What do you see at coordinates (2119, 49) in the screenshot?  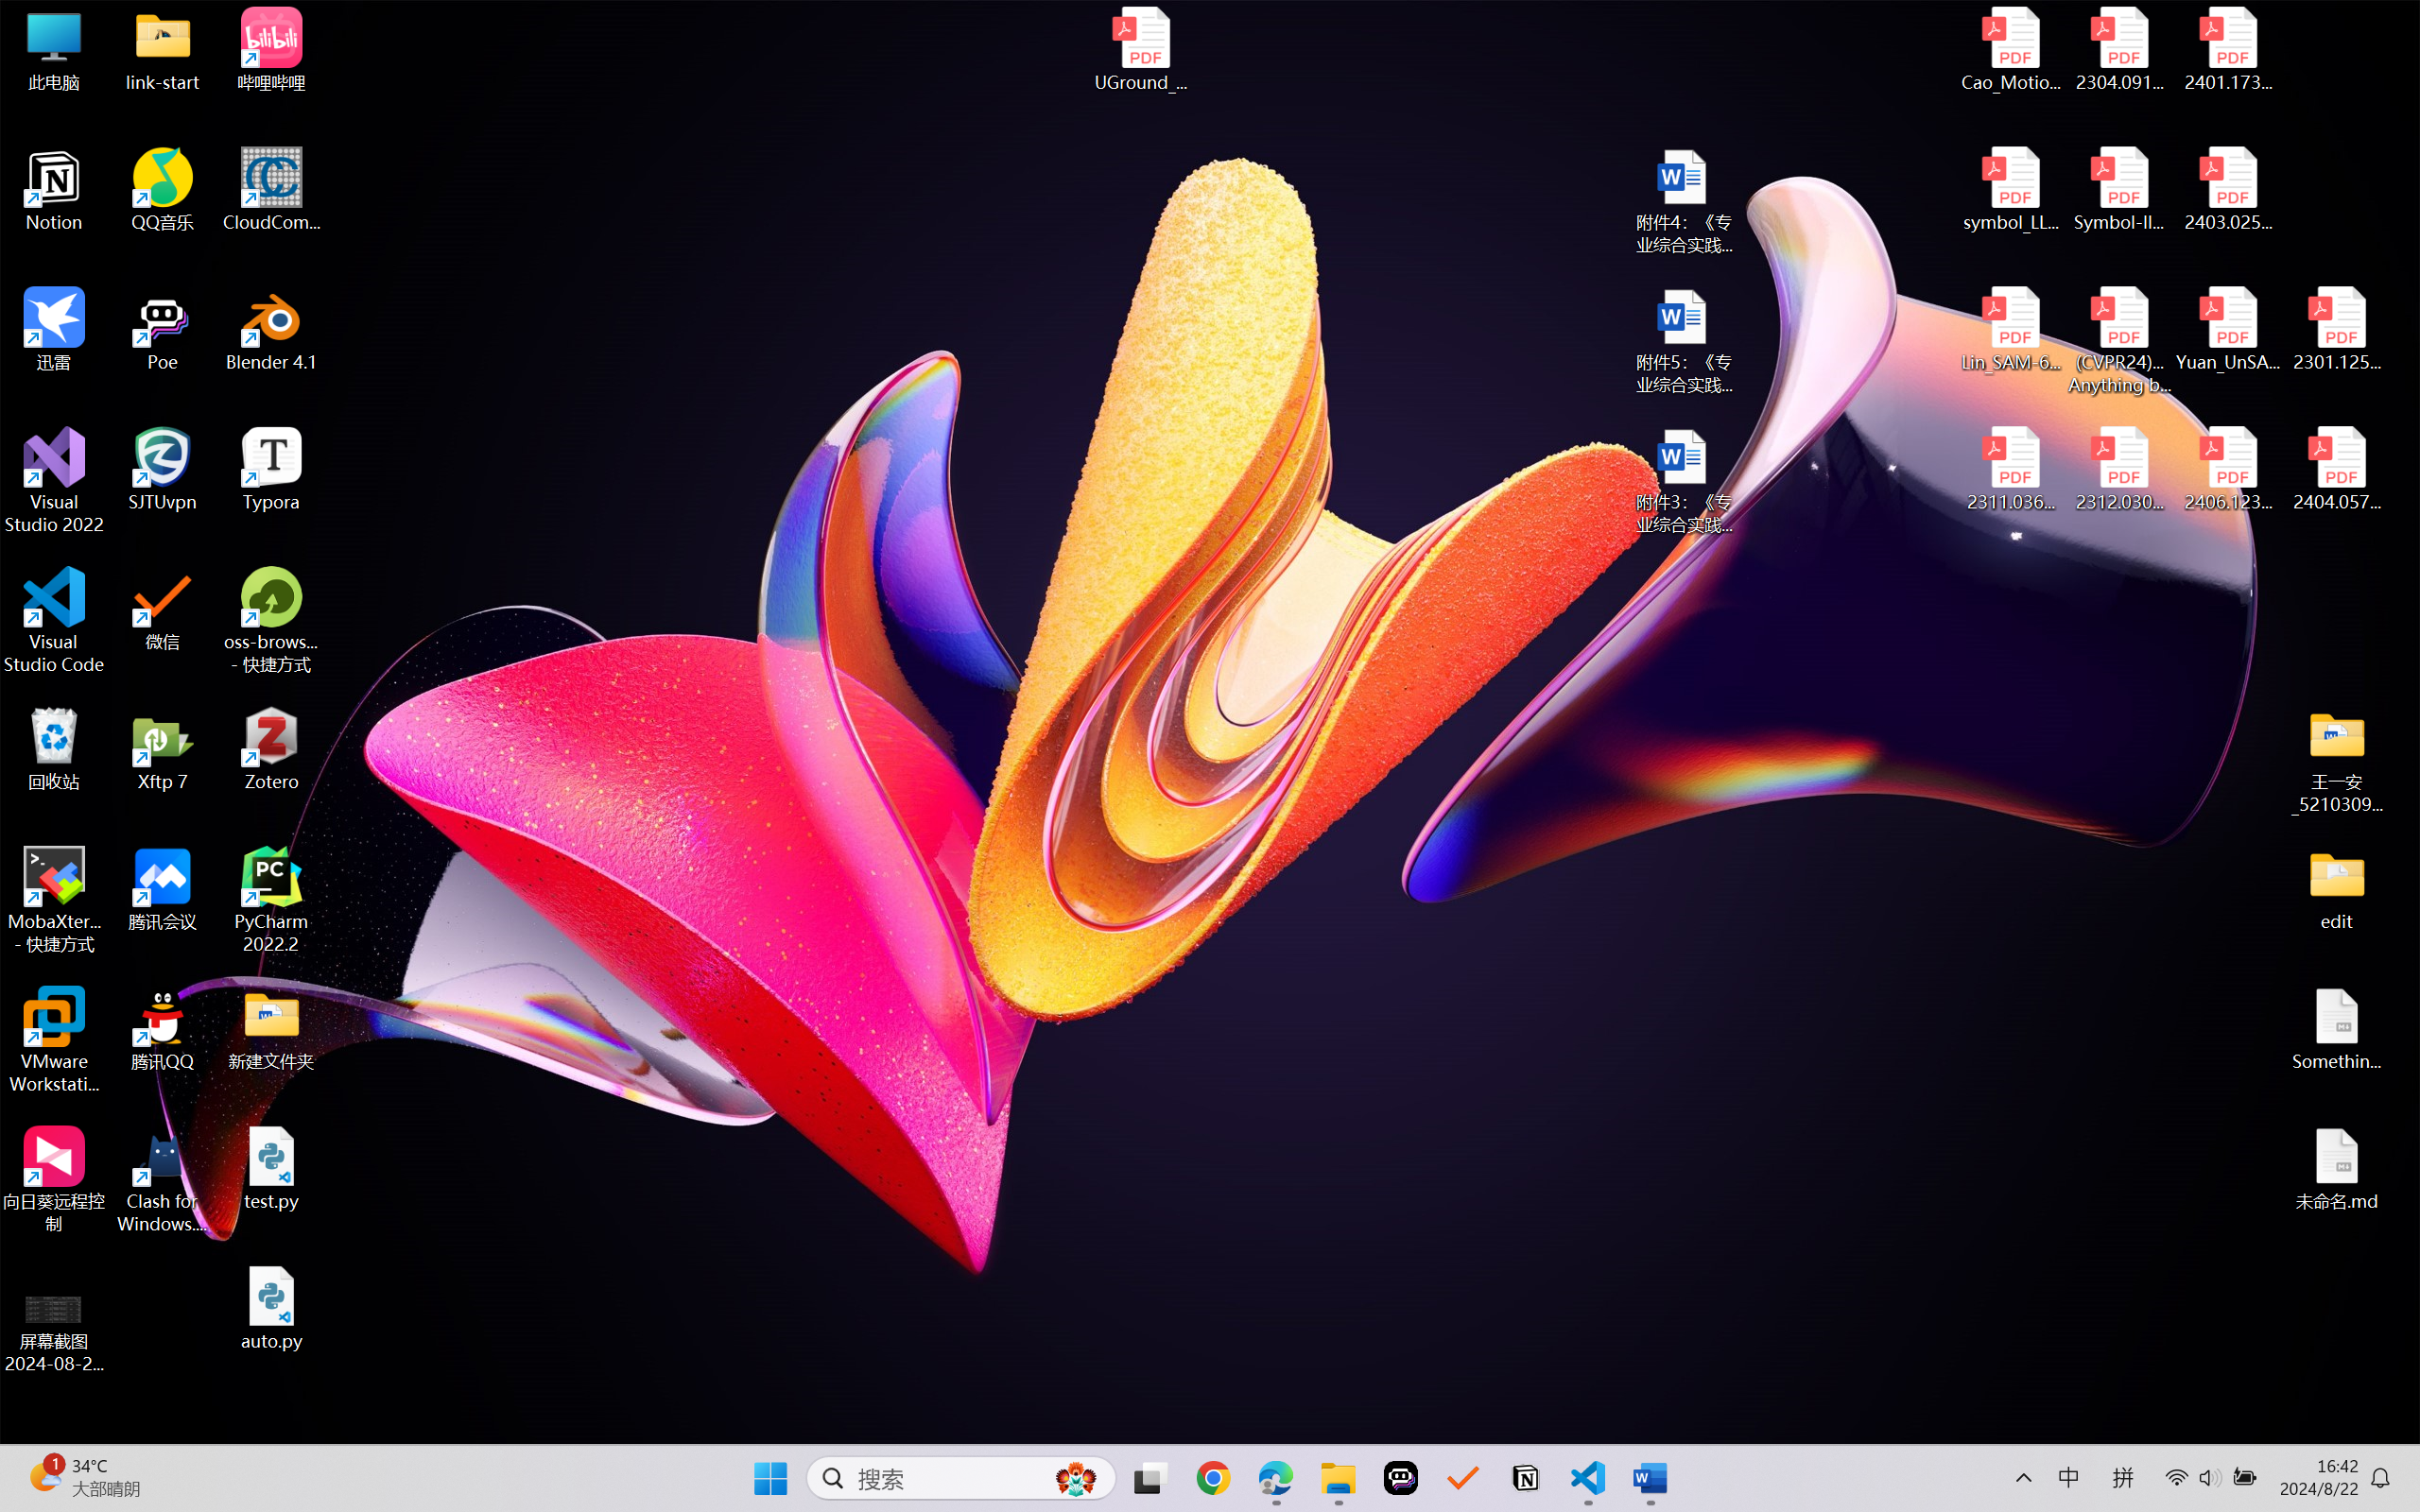 I see `2304.09121v3.pdf` at bounding box center [2119, 49].